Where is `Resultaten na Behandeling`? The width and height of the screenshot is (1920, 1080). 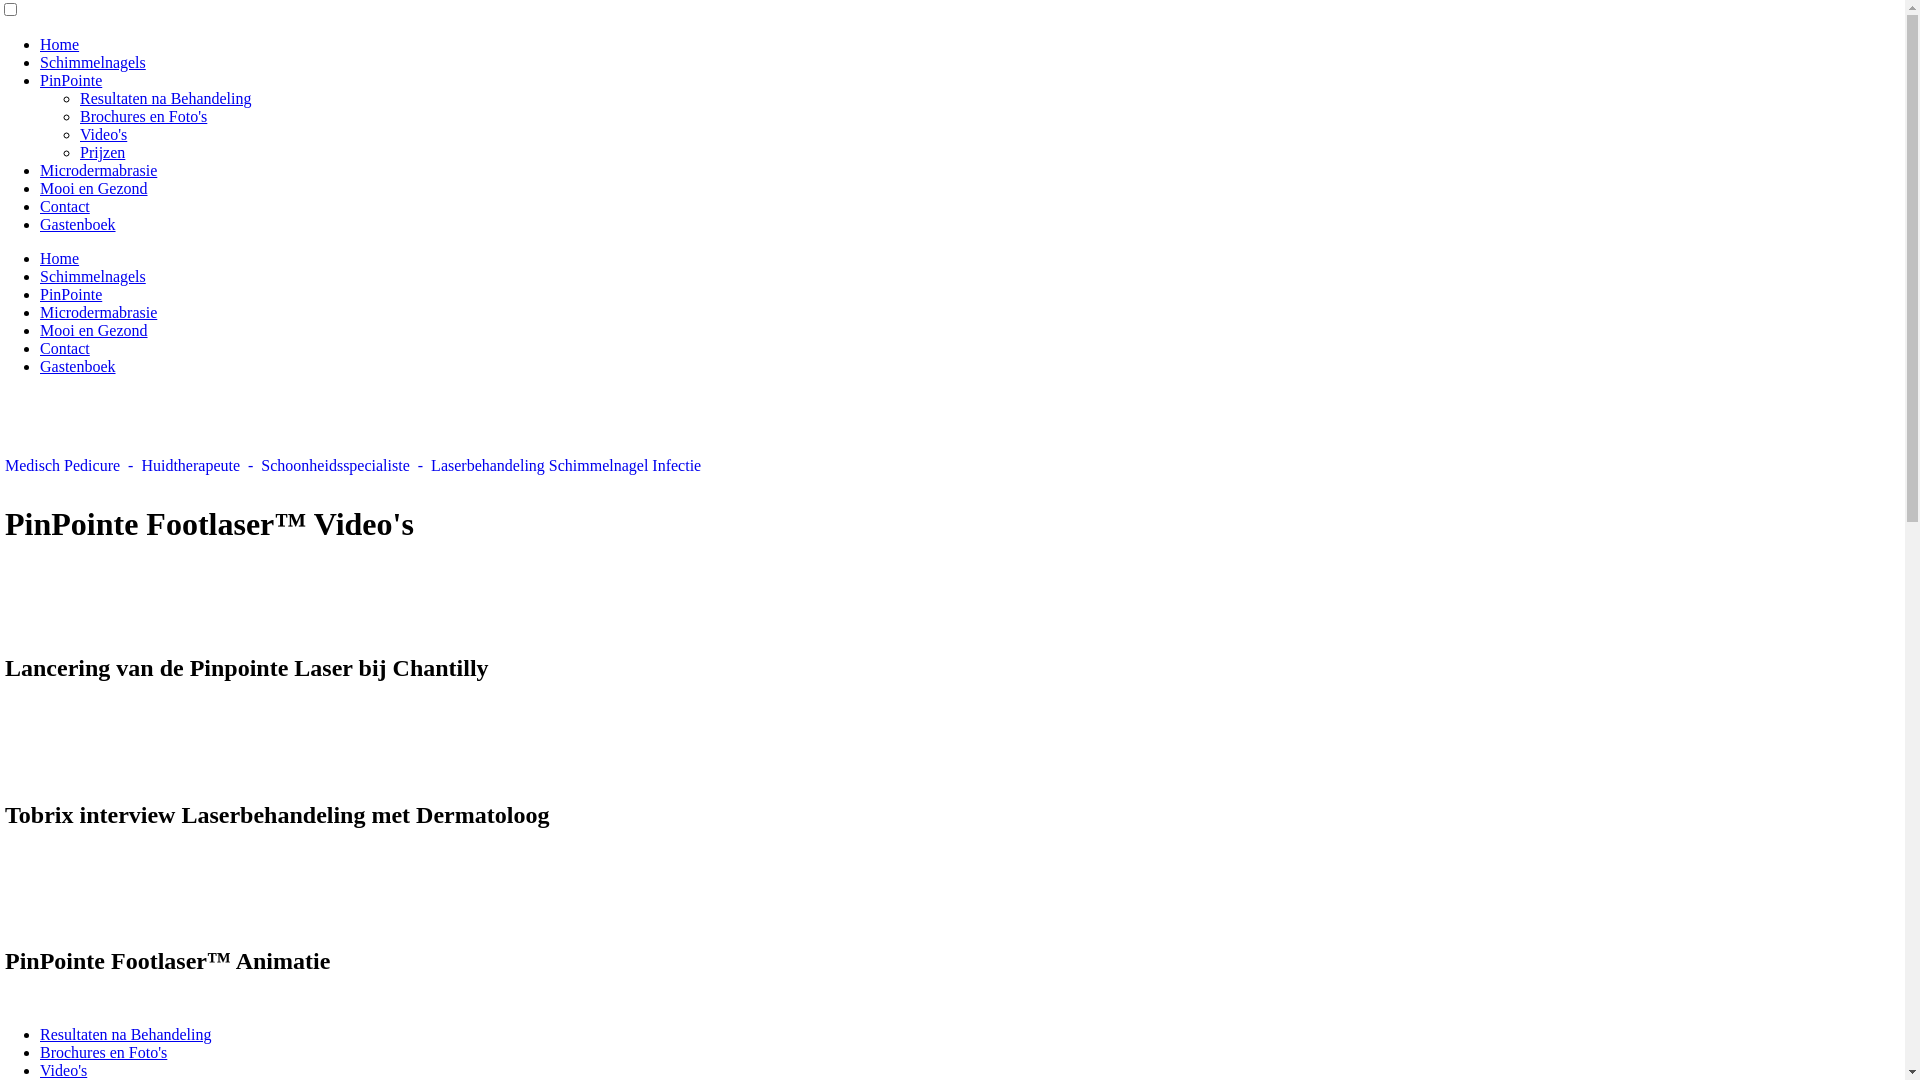 Resultaten na Behandeling is located at coordinates (166, 98).